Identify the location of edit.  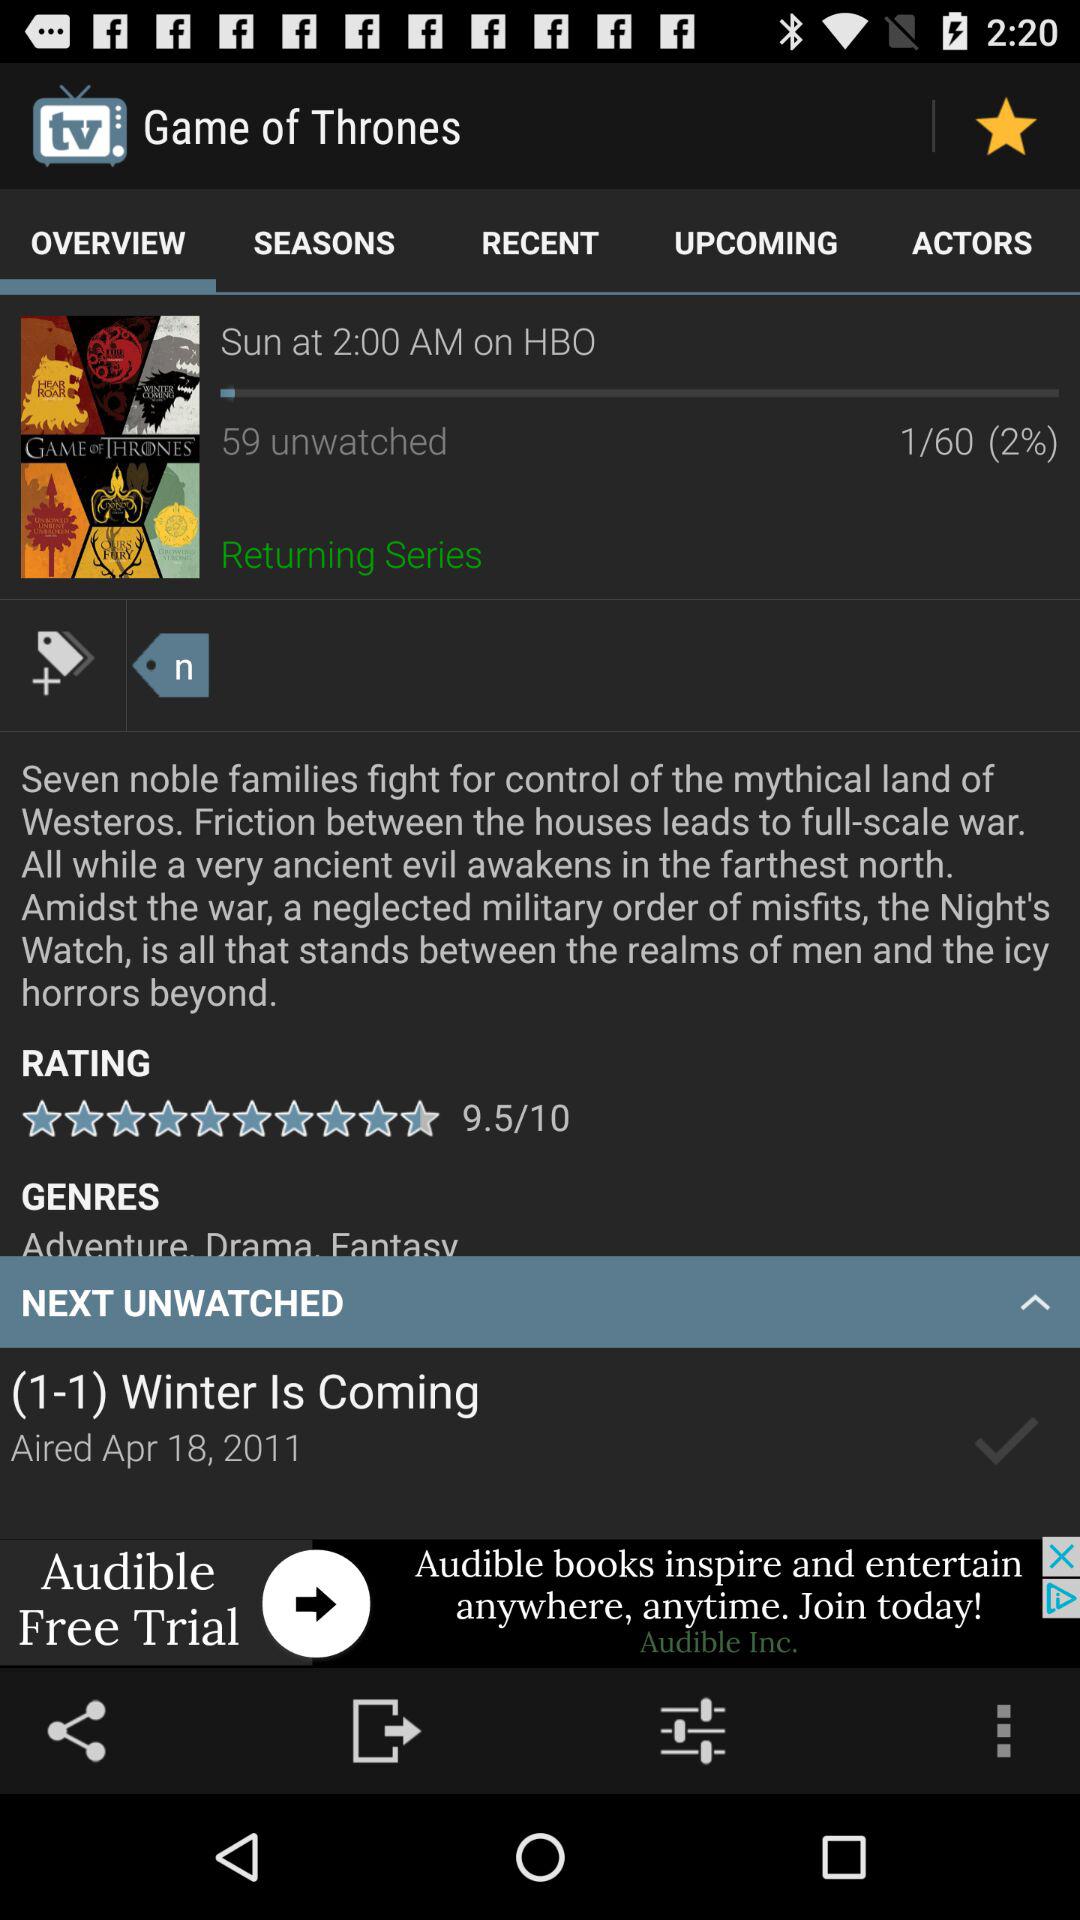
(63, 663).